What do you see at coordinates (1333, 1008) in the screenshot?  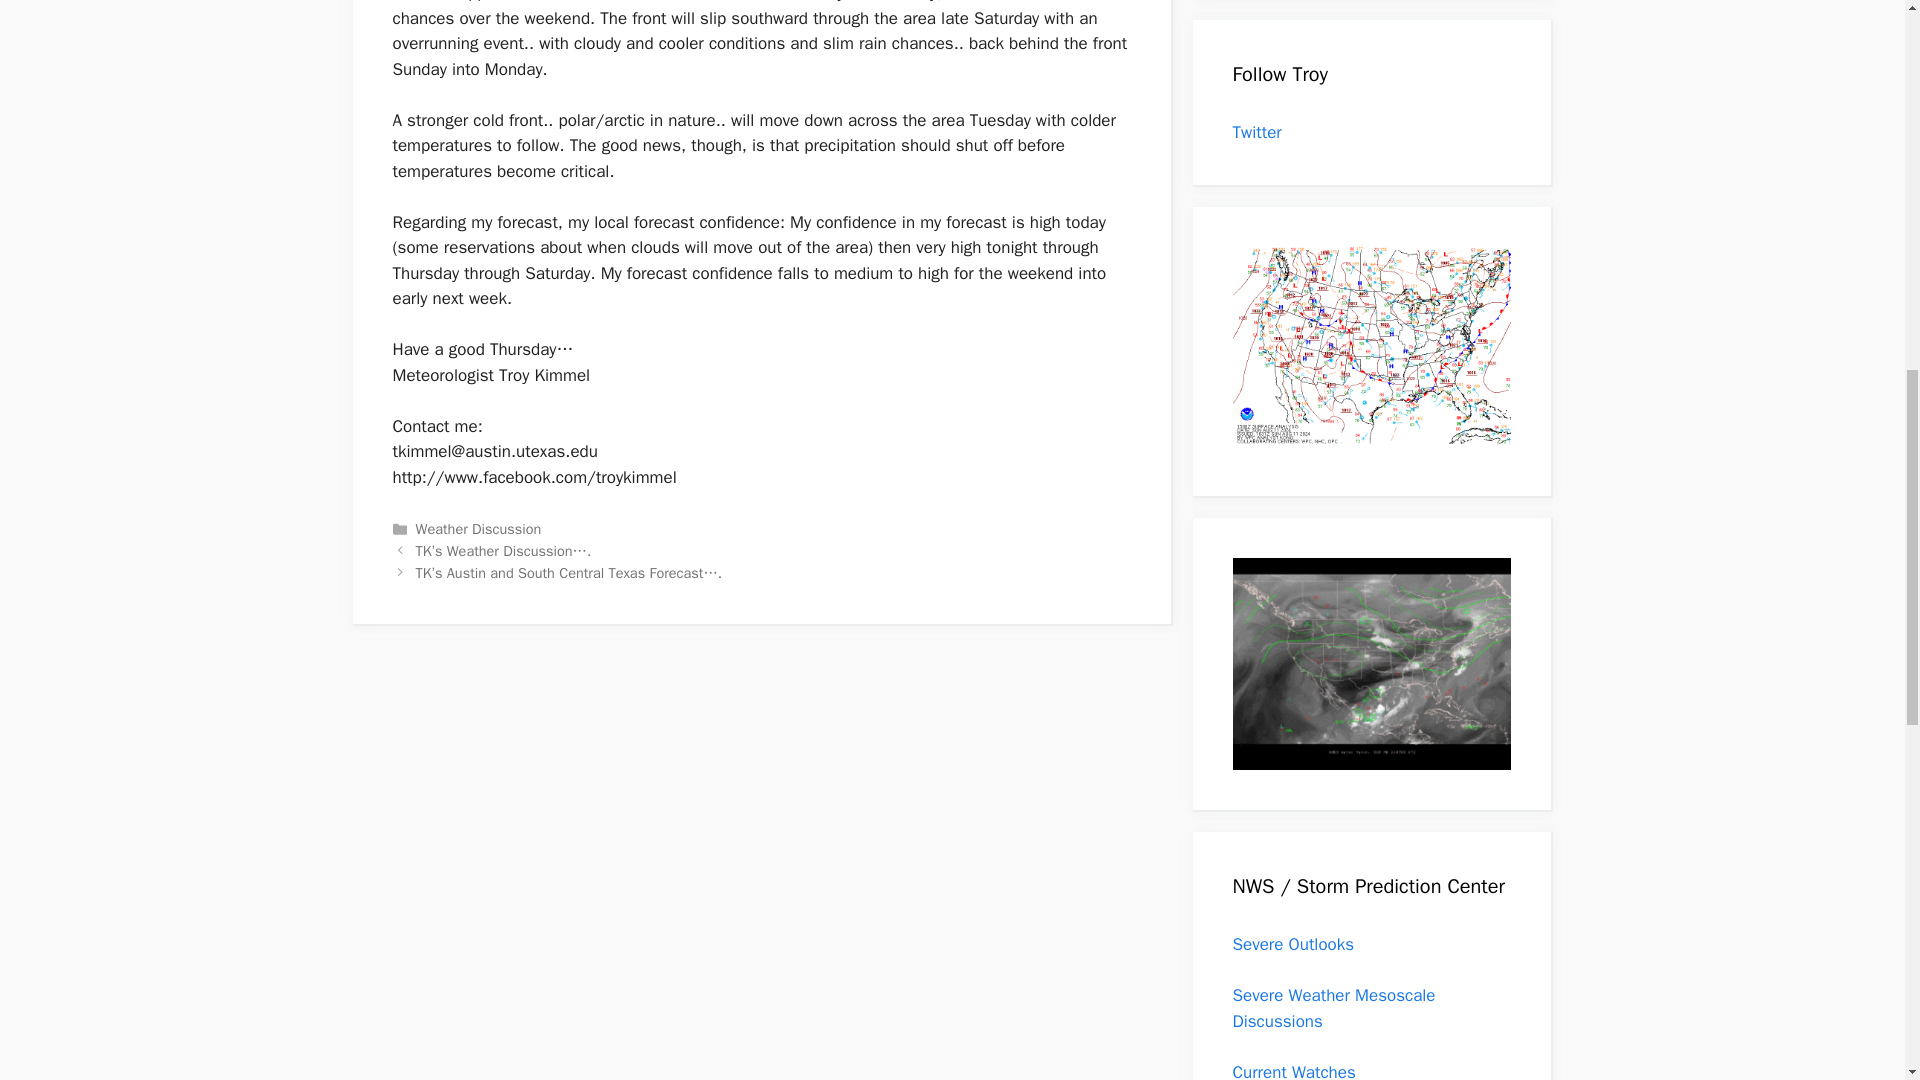 I see `Severe Weather Mesoscale Discussions` at bounding box center [1333, 1008].